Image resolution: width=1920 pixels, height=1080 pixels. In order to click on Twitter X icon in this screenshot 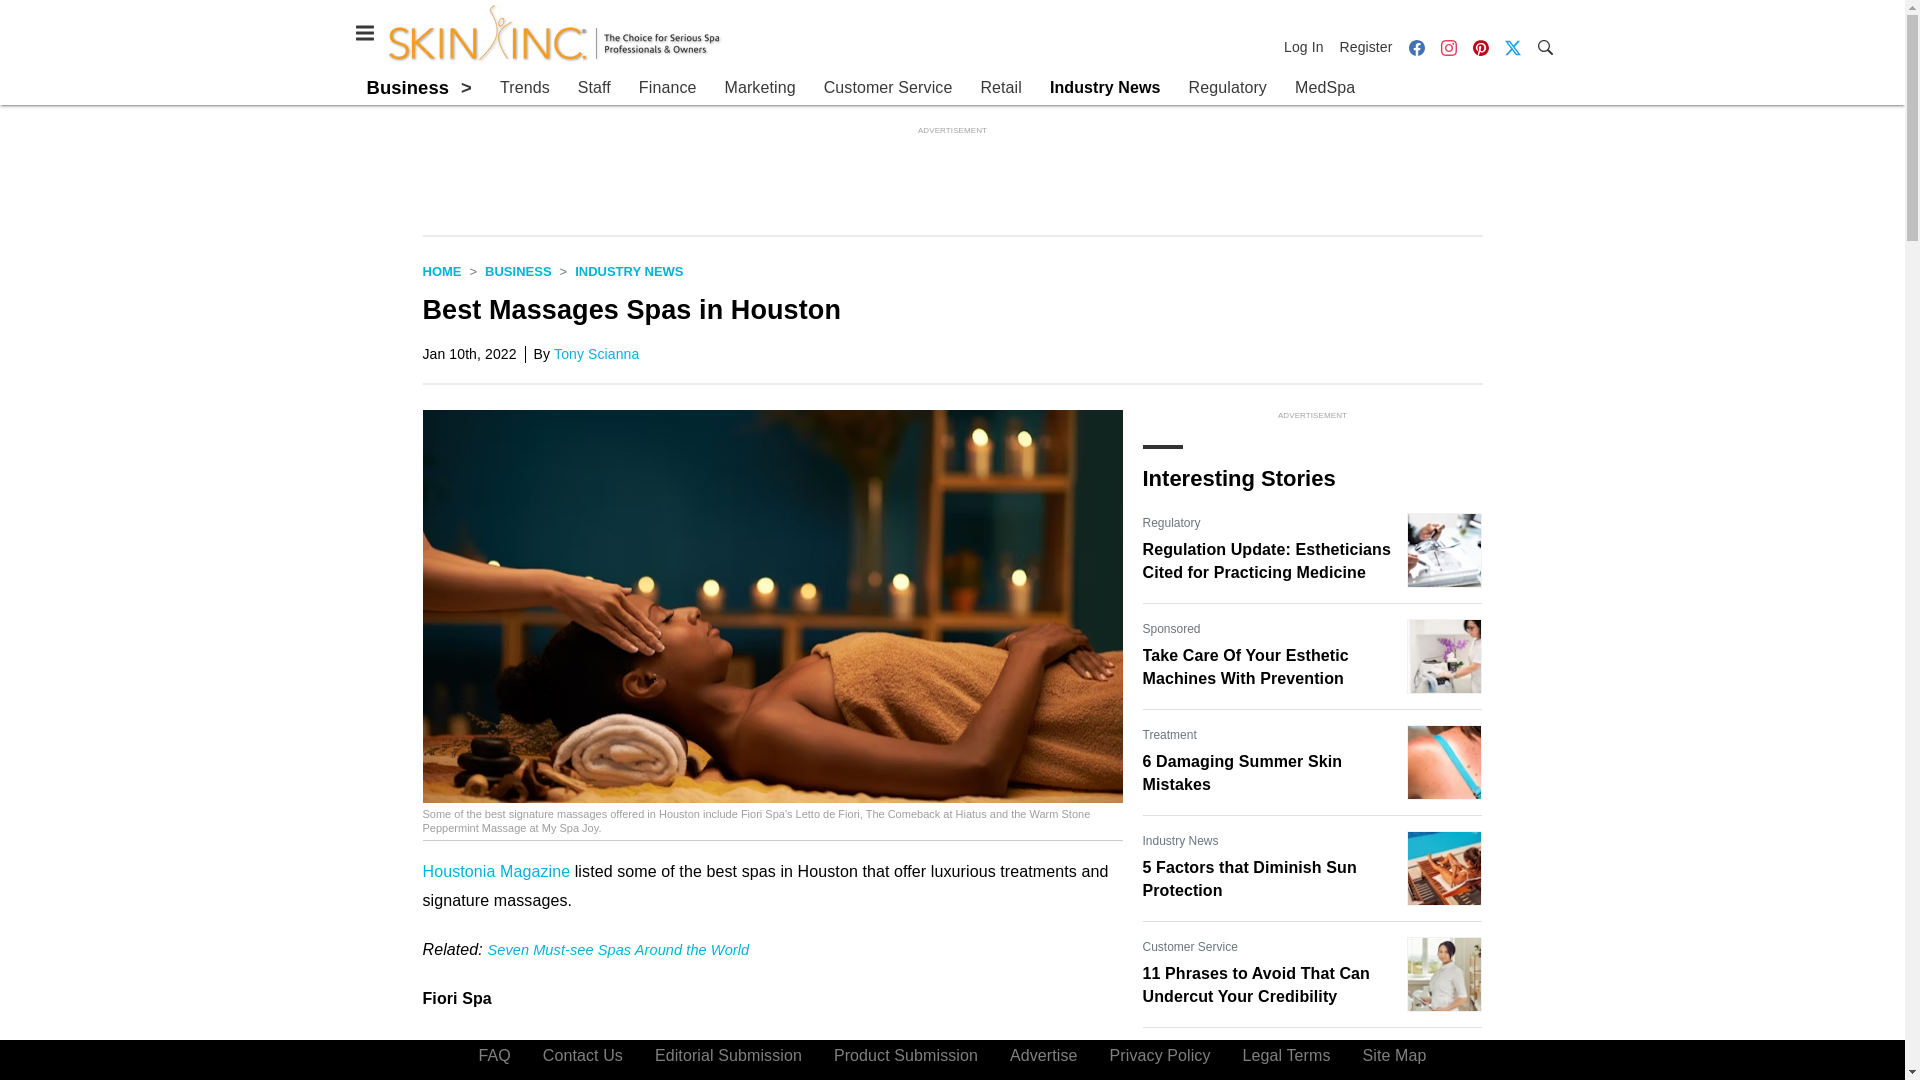, I will do `click(1512, 48)`.